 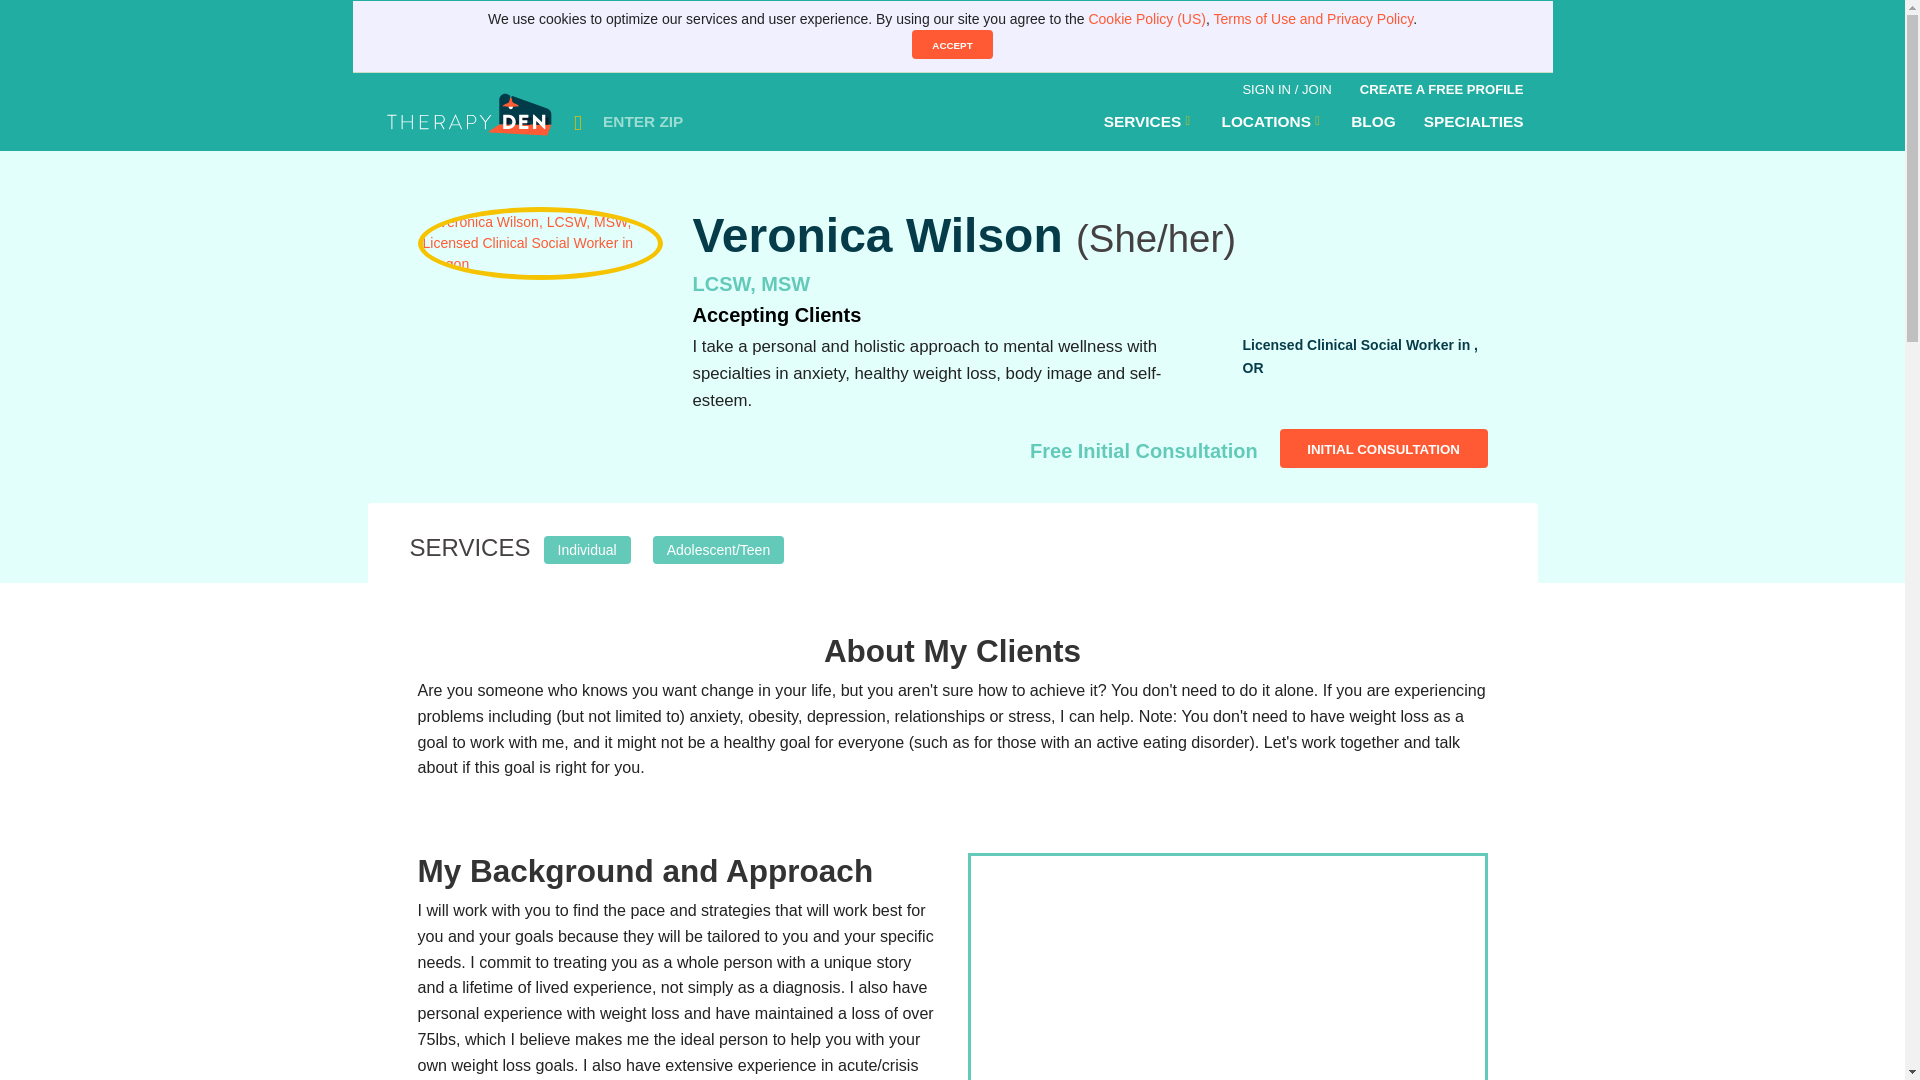 What do you see at coordinates (1473, 121) in the screenshot?
I see `SPECIALTIES` at bounding box center [1473, 121].